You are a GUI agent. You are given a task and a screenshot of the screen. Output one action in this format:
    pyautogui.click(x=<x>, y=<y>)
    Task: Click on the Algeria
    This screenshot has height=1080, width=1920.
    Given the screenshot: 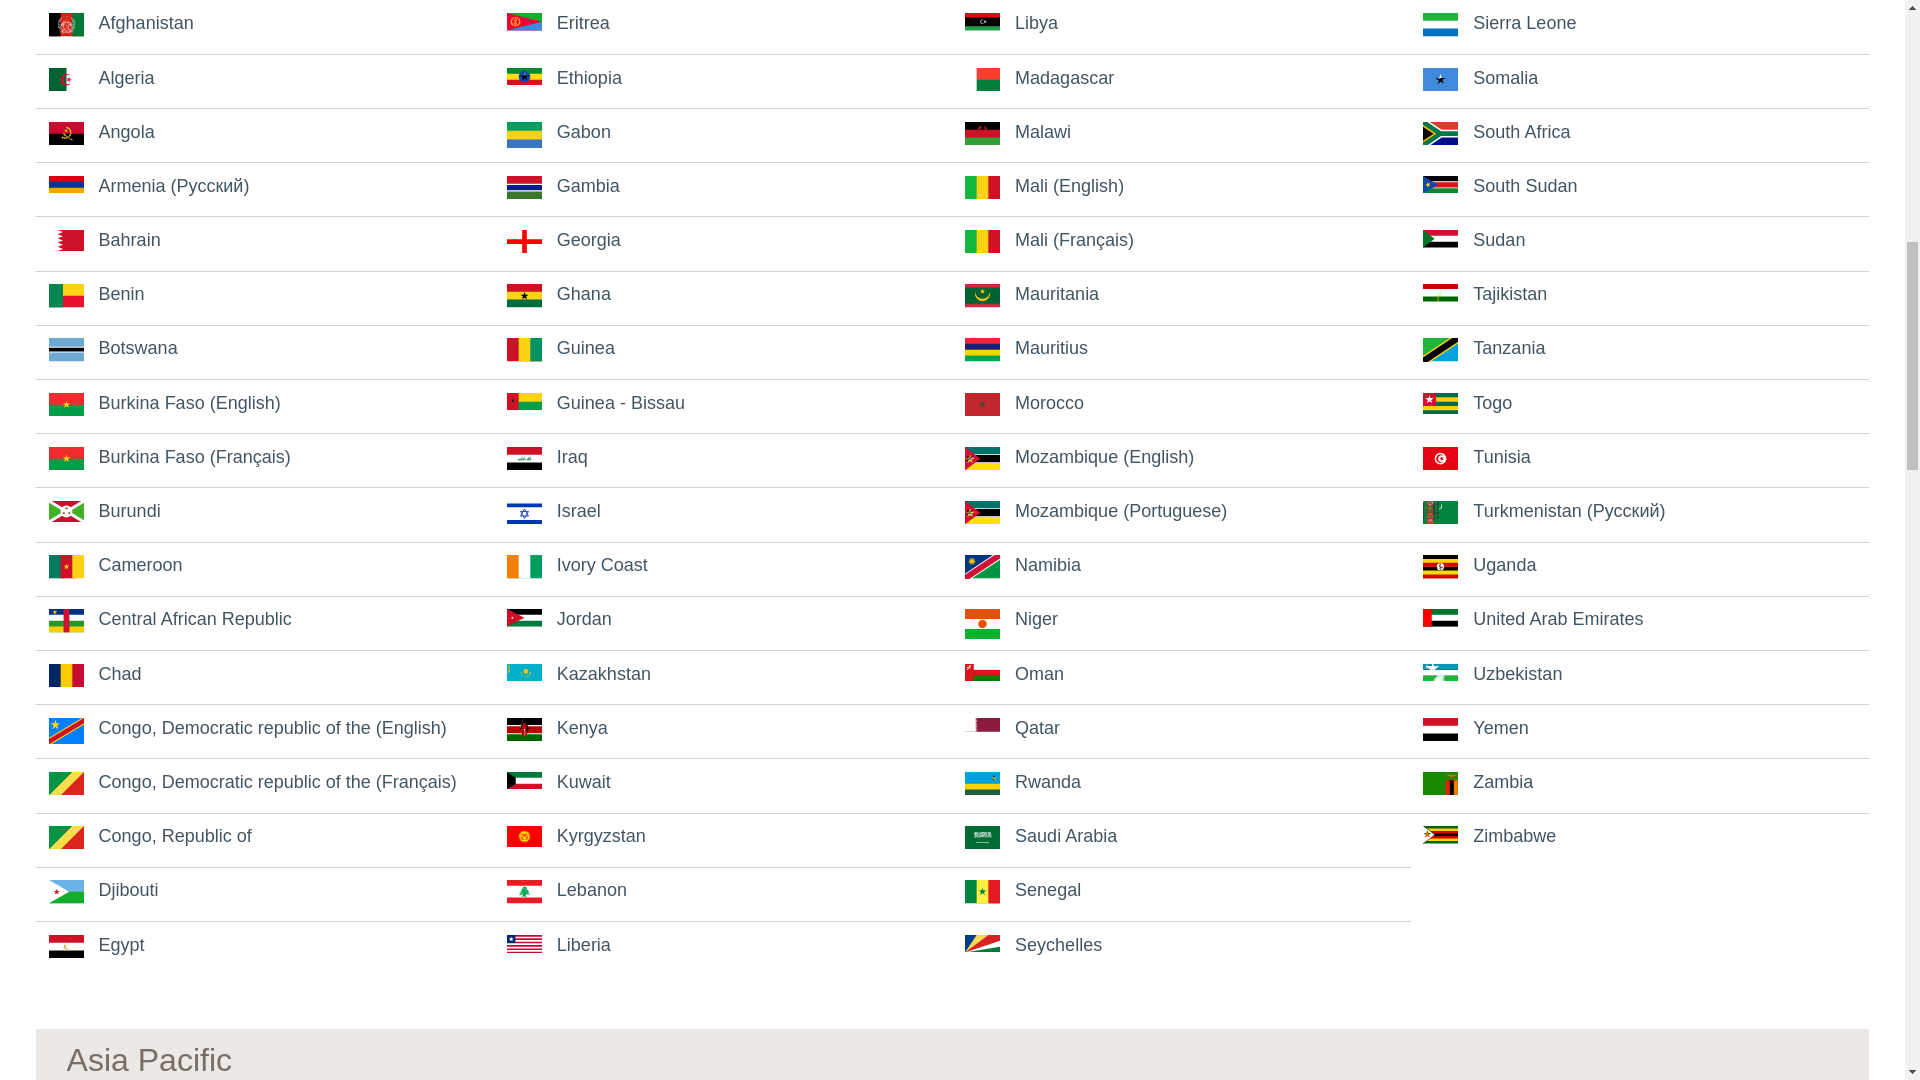 What is the action you would take?
    pyautogui.click(x=102, y=78)
    